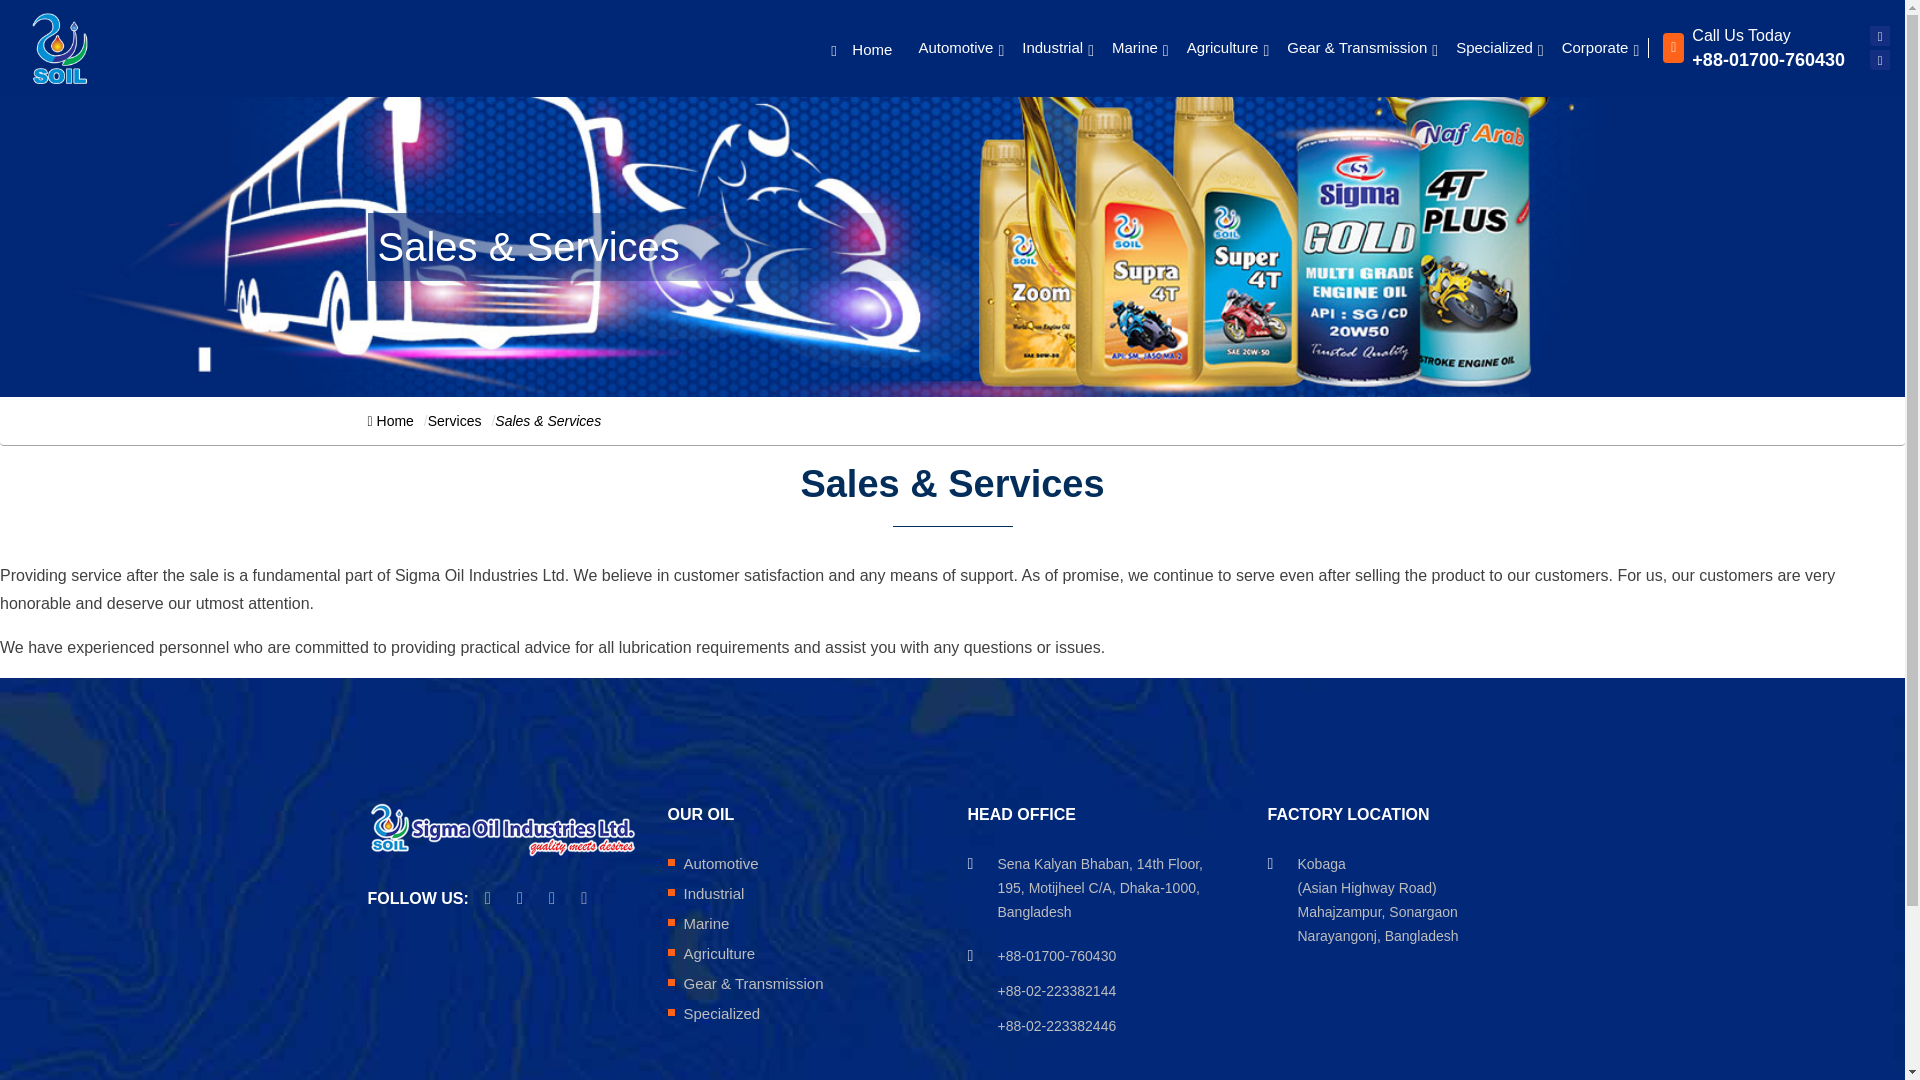 The image size is (1920, 1080). What do you see at coordinates (1058, 996) in the screenshot?
I see `Call Us Now` at bounding box center [1058, 996].